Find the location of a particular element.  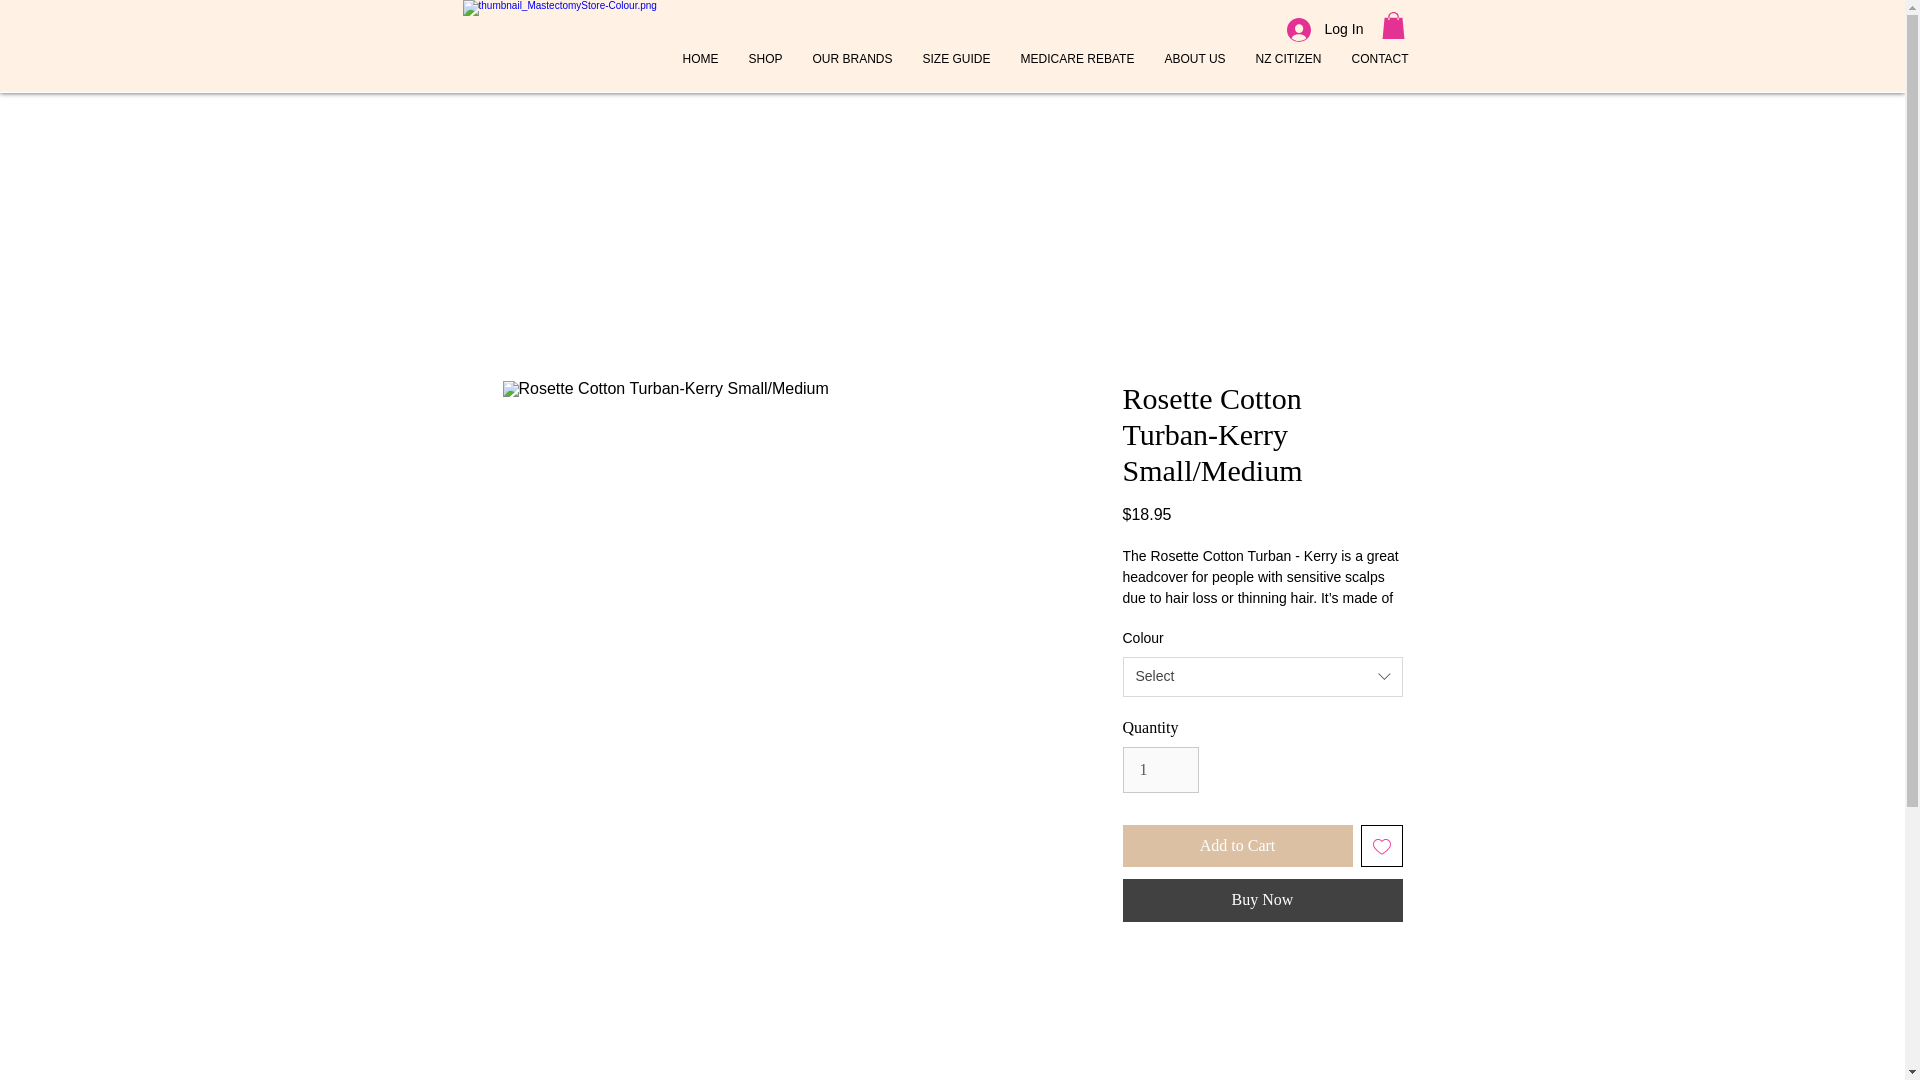

NZ CITIZEN is located at coordinates (1288, 58).